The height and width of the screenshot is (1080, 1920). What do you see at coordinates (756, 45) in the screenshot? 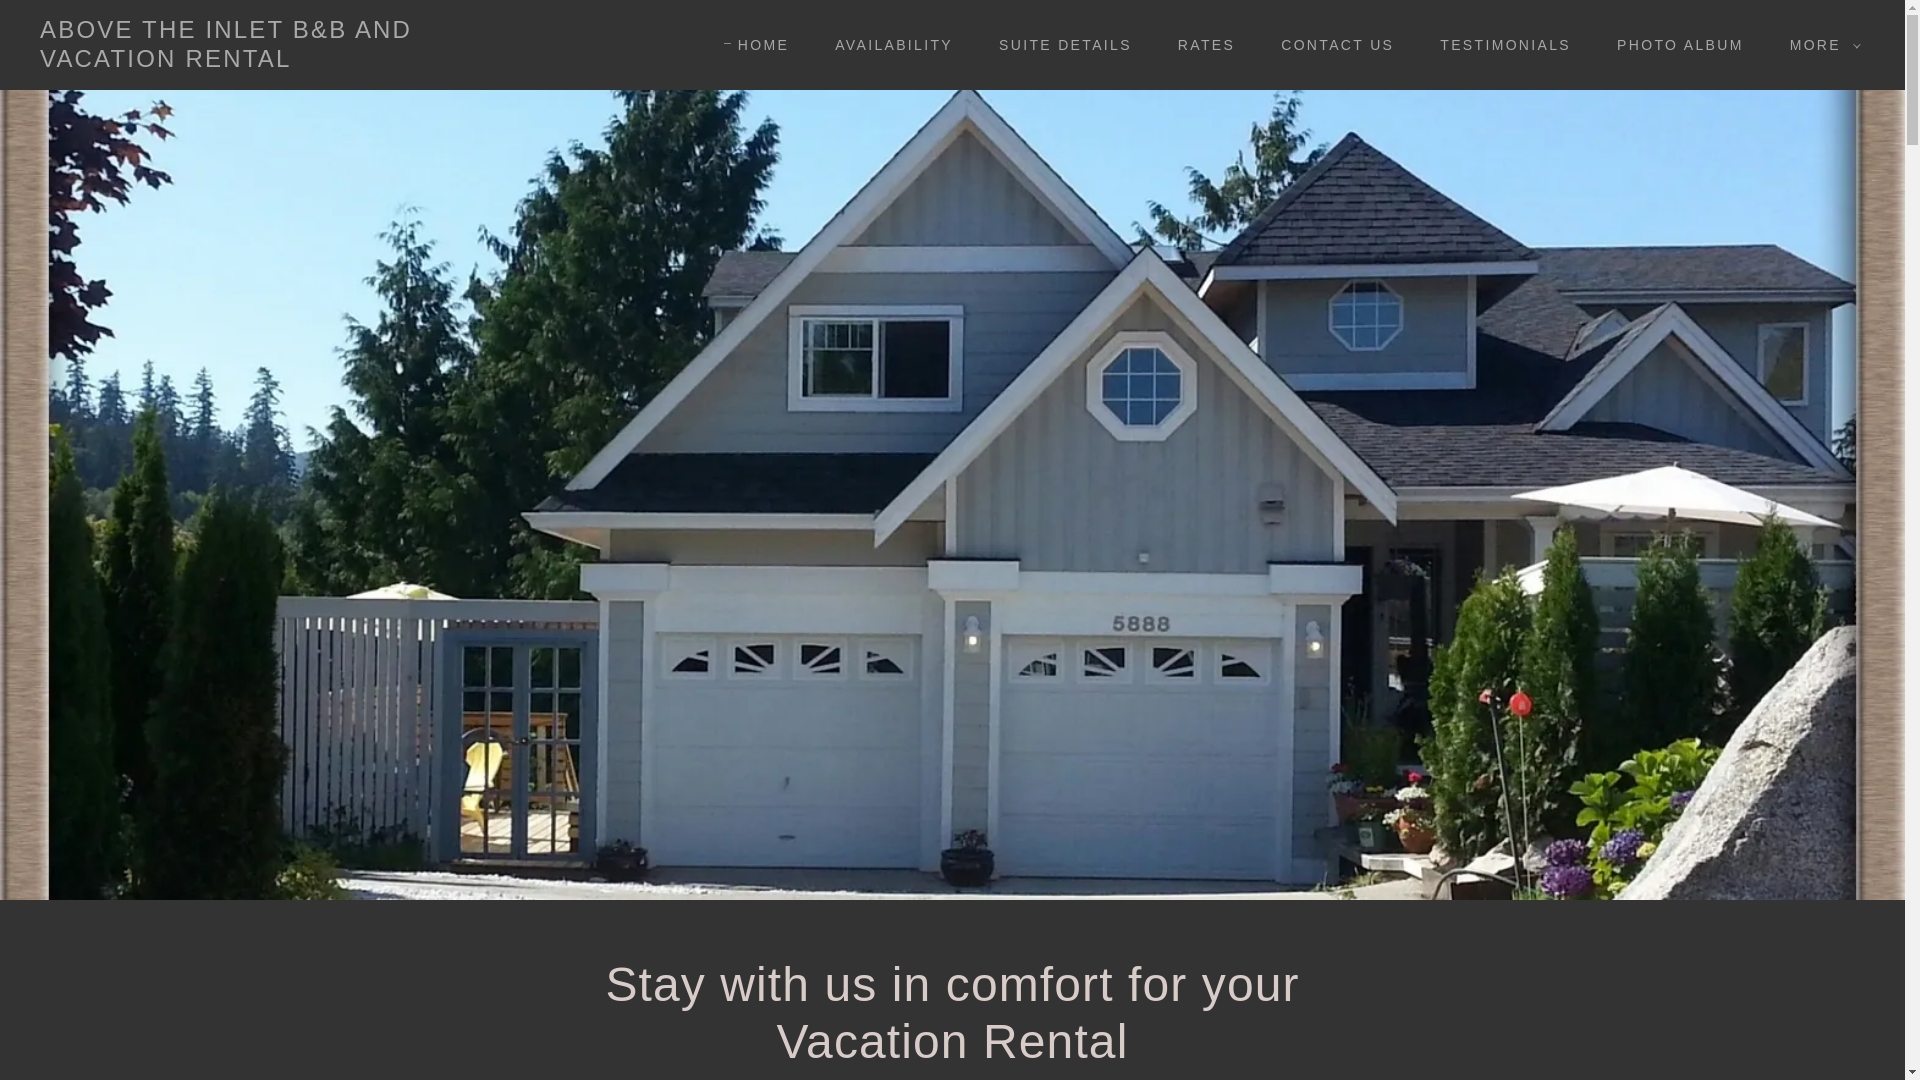
I see `HOME` at bounding box center [756, 45].